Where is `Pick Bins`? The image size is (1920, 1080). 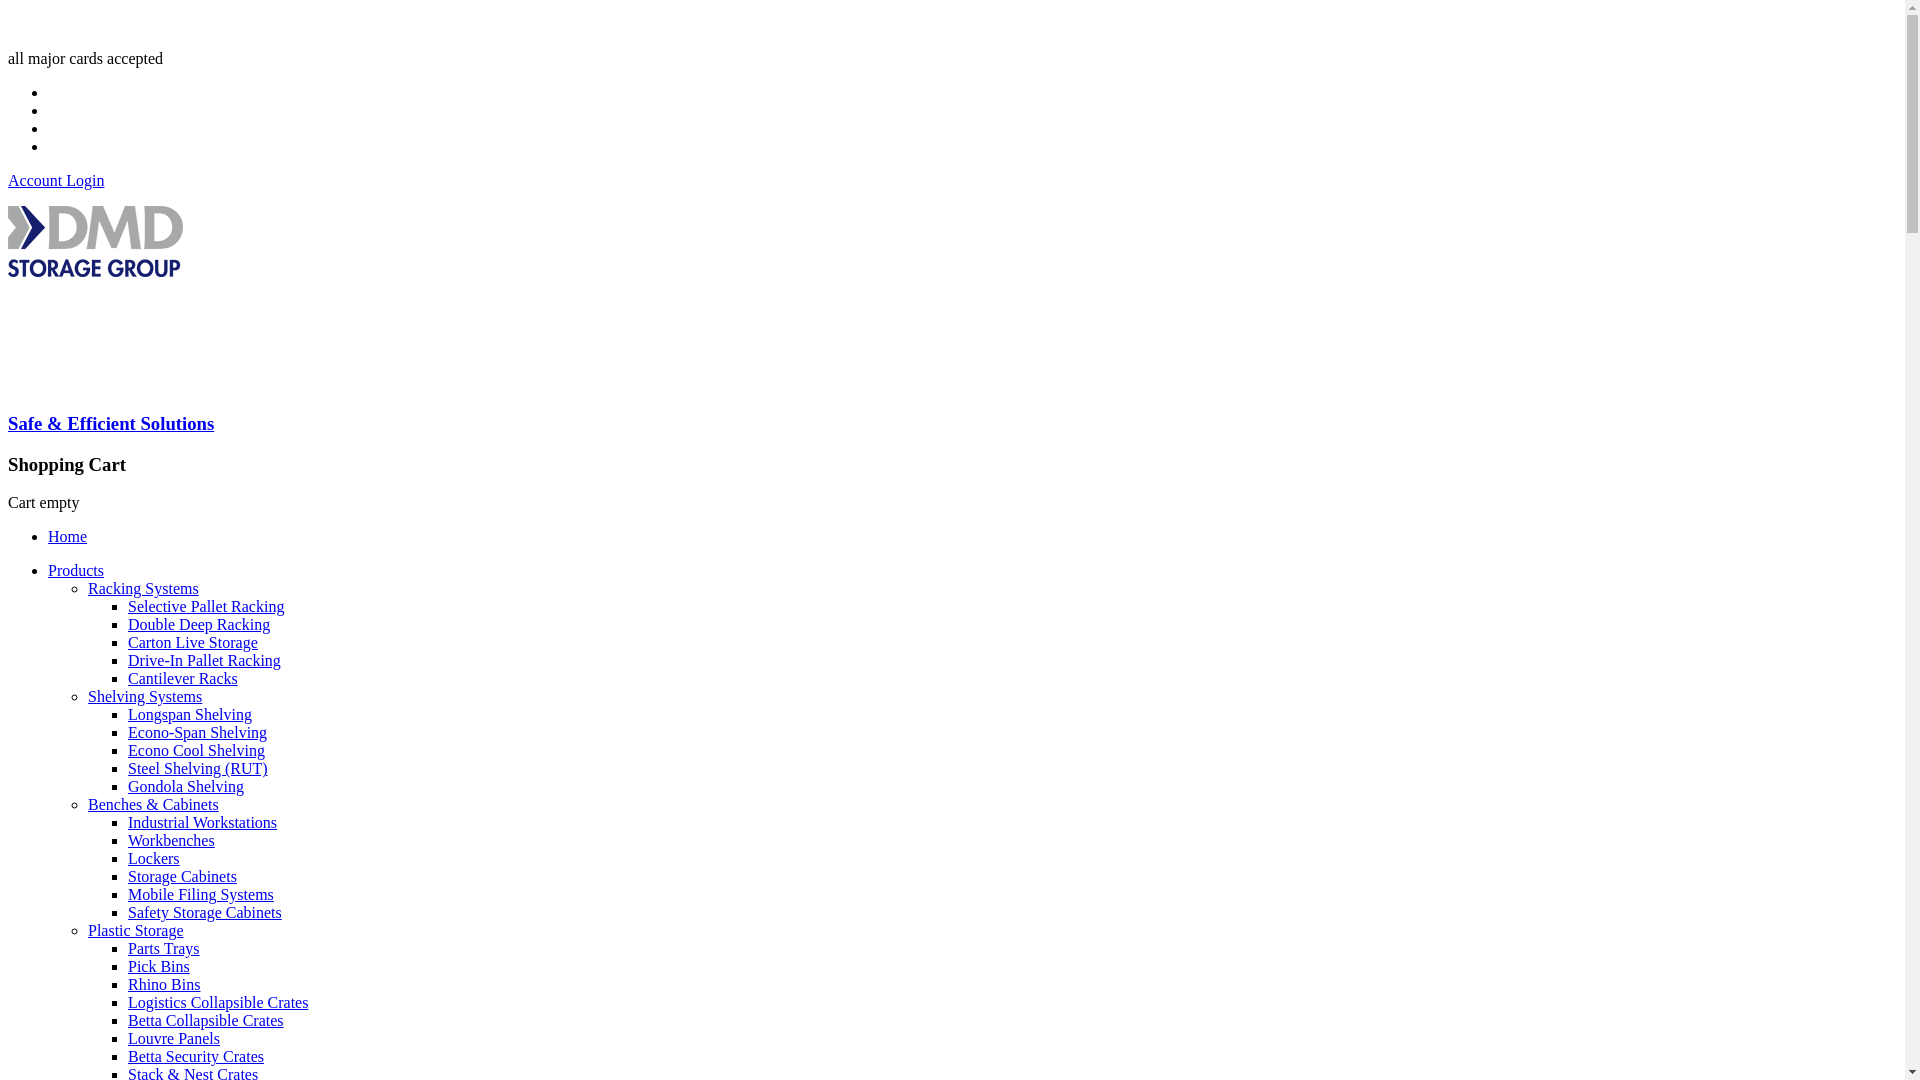
Pick Bins is located at coordinates (159, 966).